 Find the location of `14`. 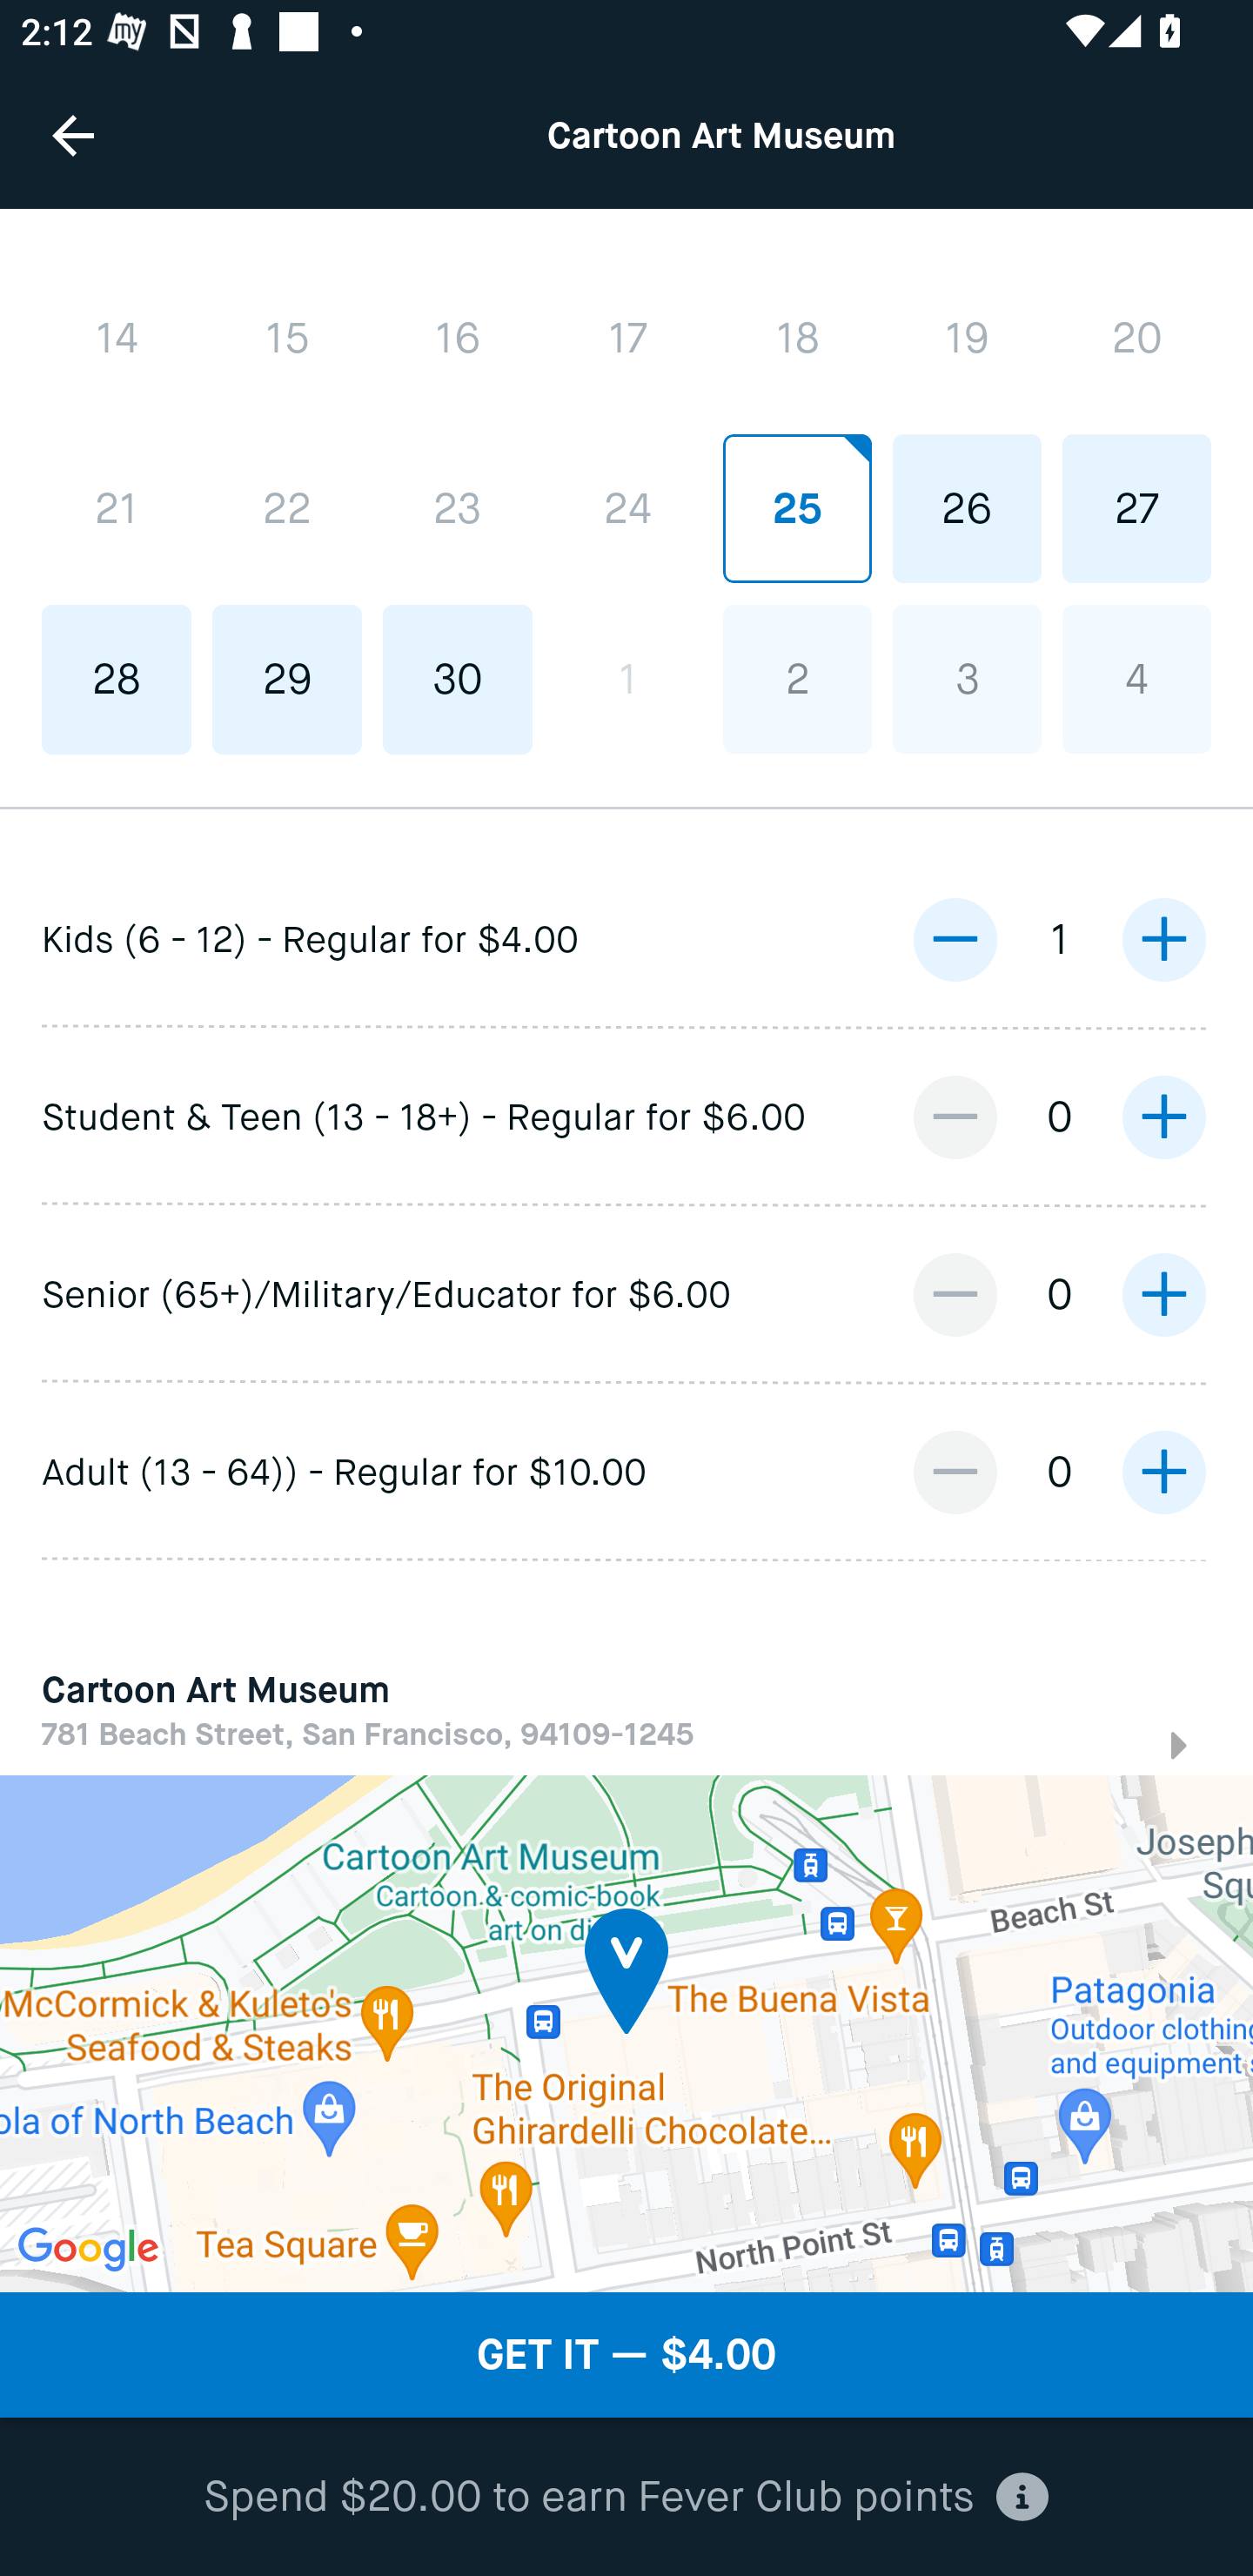

14 is located at coordinates (117, 337).